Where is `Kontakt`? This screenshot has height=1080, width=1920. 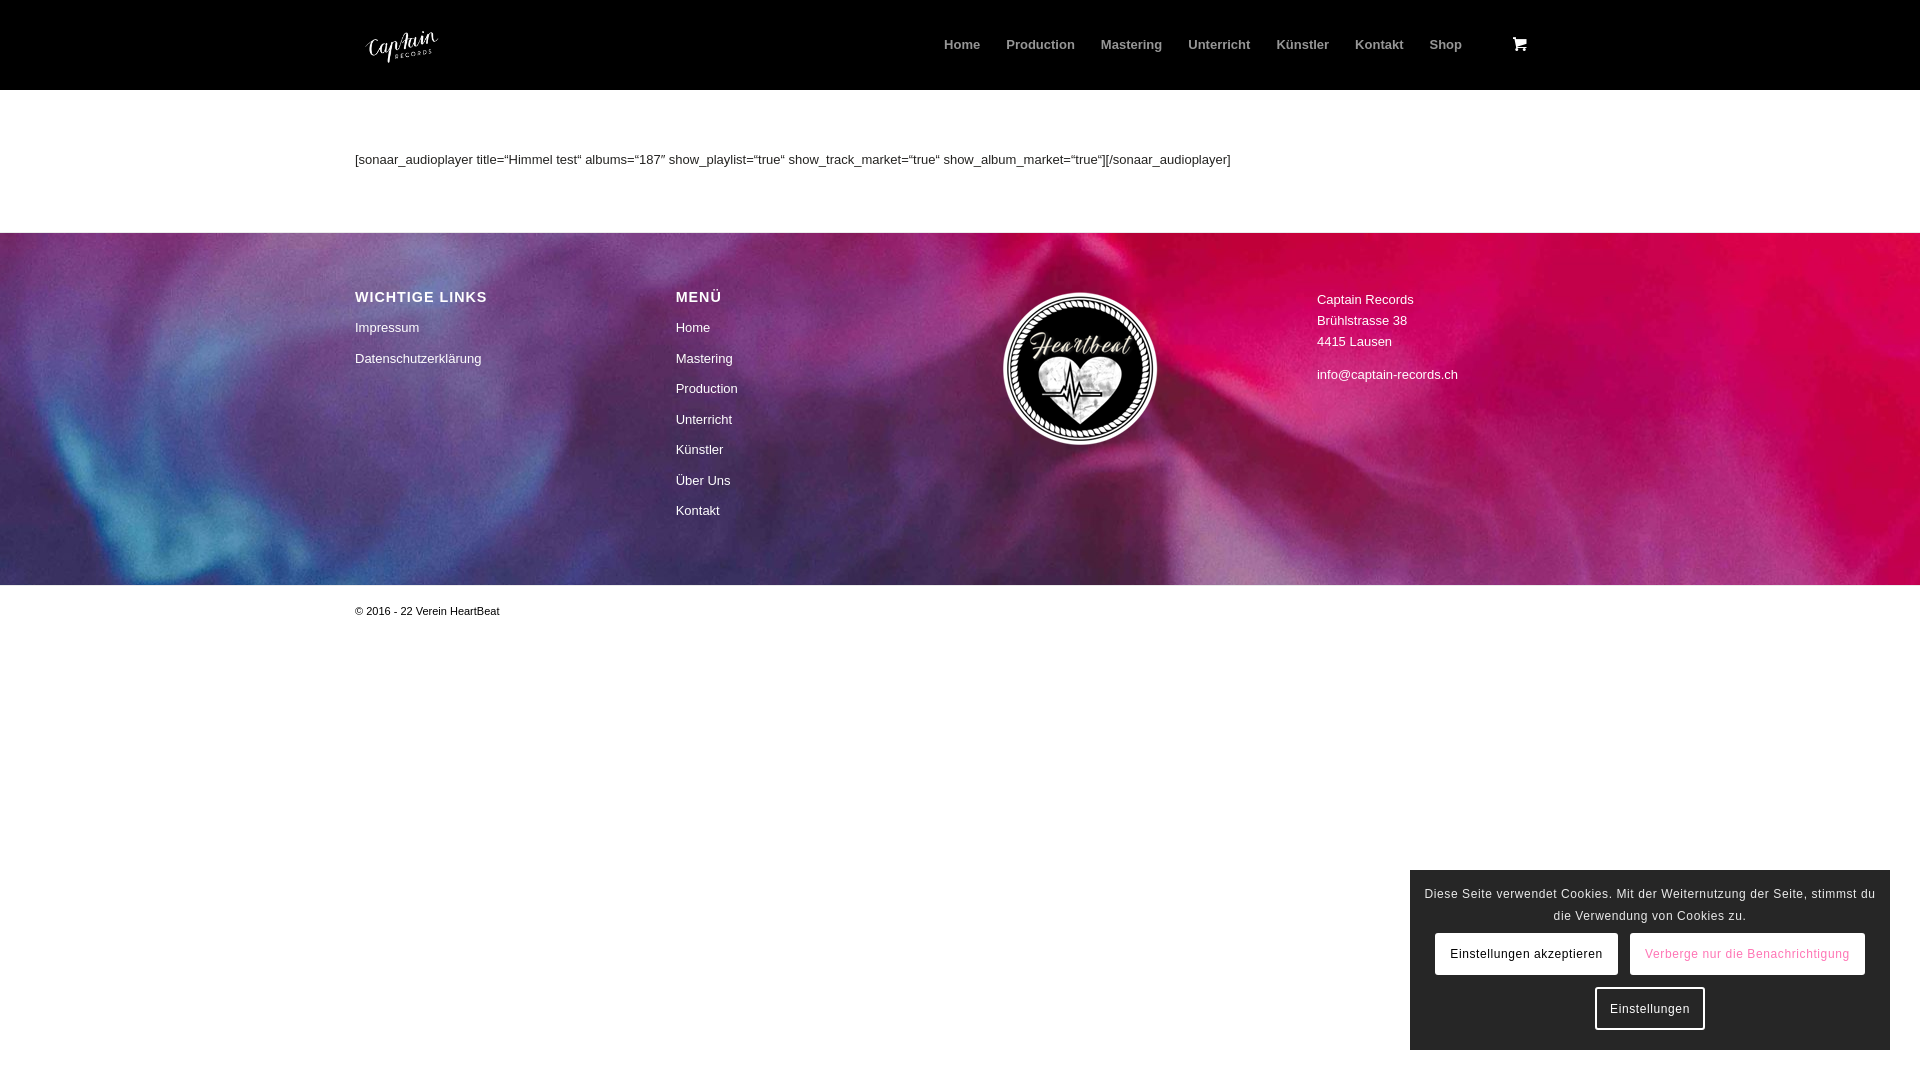 Kontakt is located at coordinates (800, 511).